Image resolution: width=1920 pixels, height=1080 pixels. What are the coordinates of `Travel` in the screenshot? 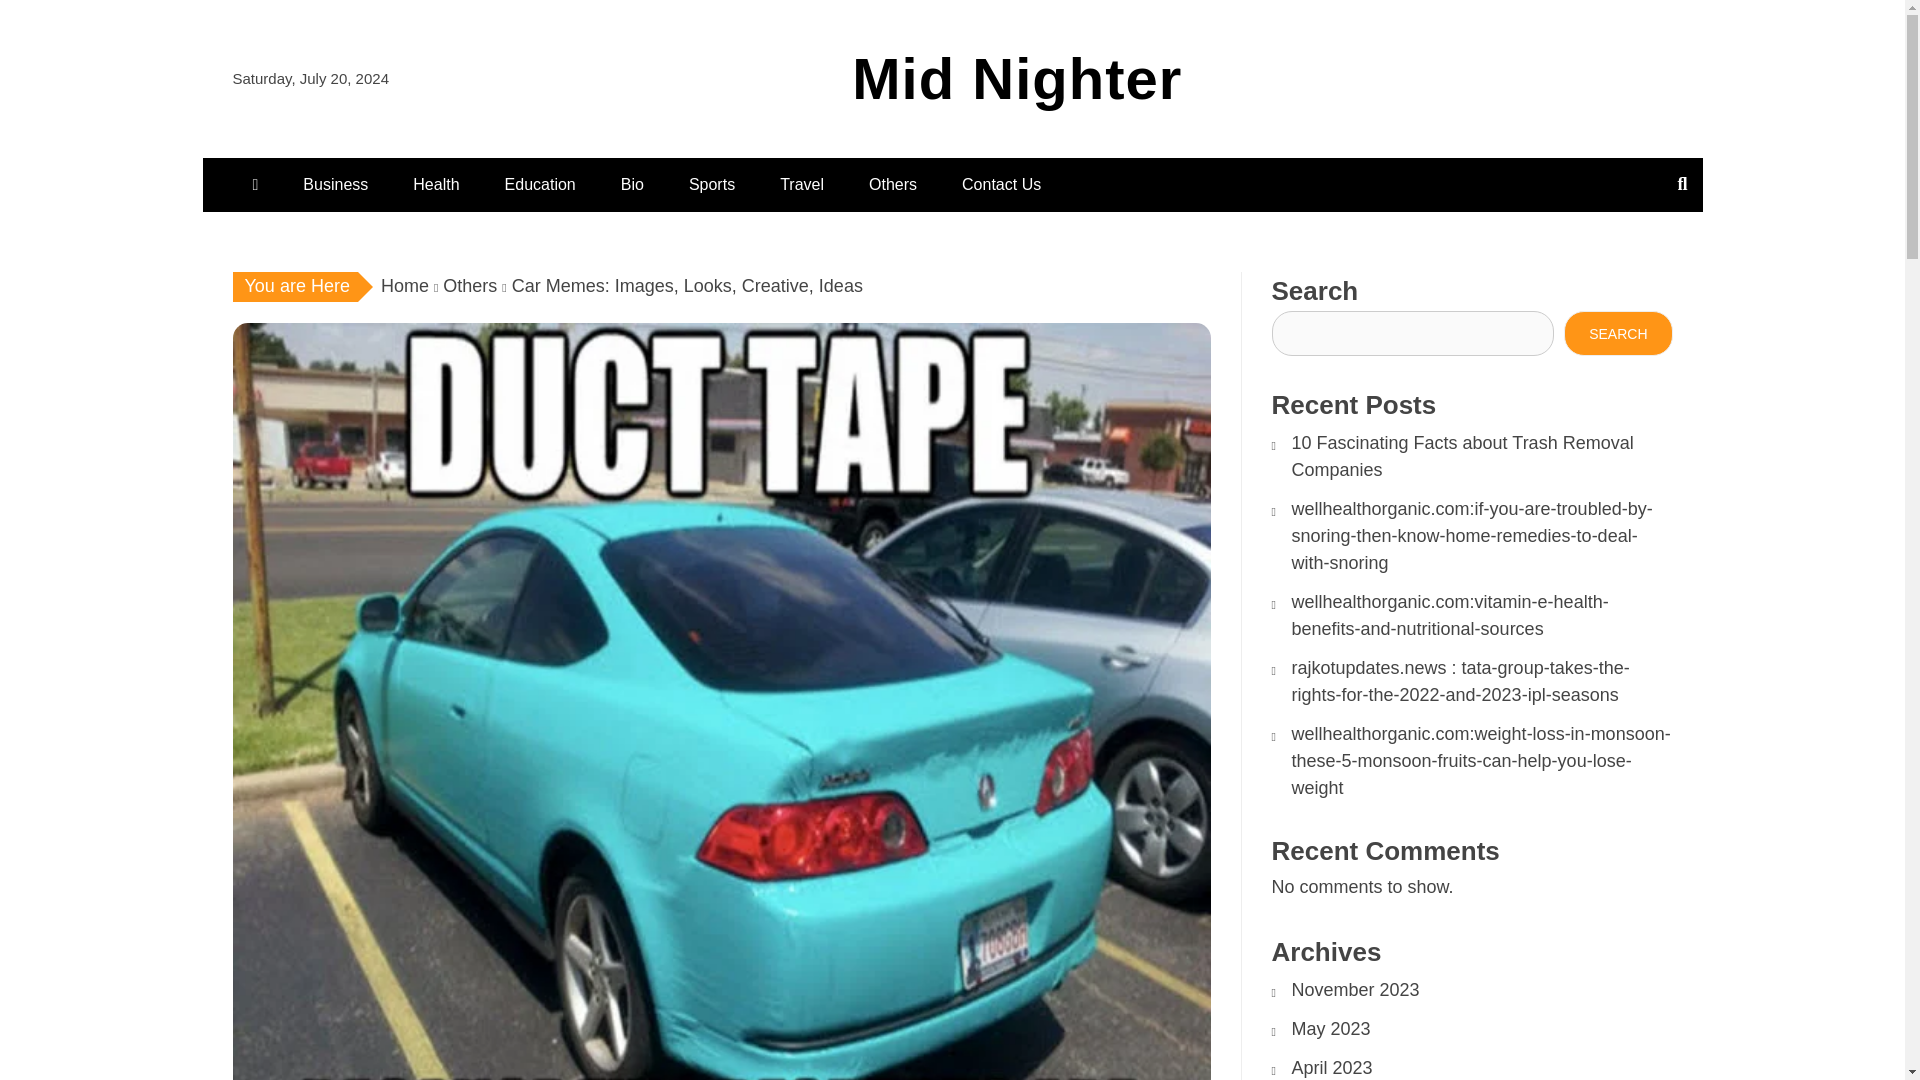 It's located at (802, 184).